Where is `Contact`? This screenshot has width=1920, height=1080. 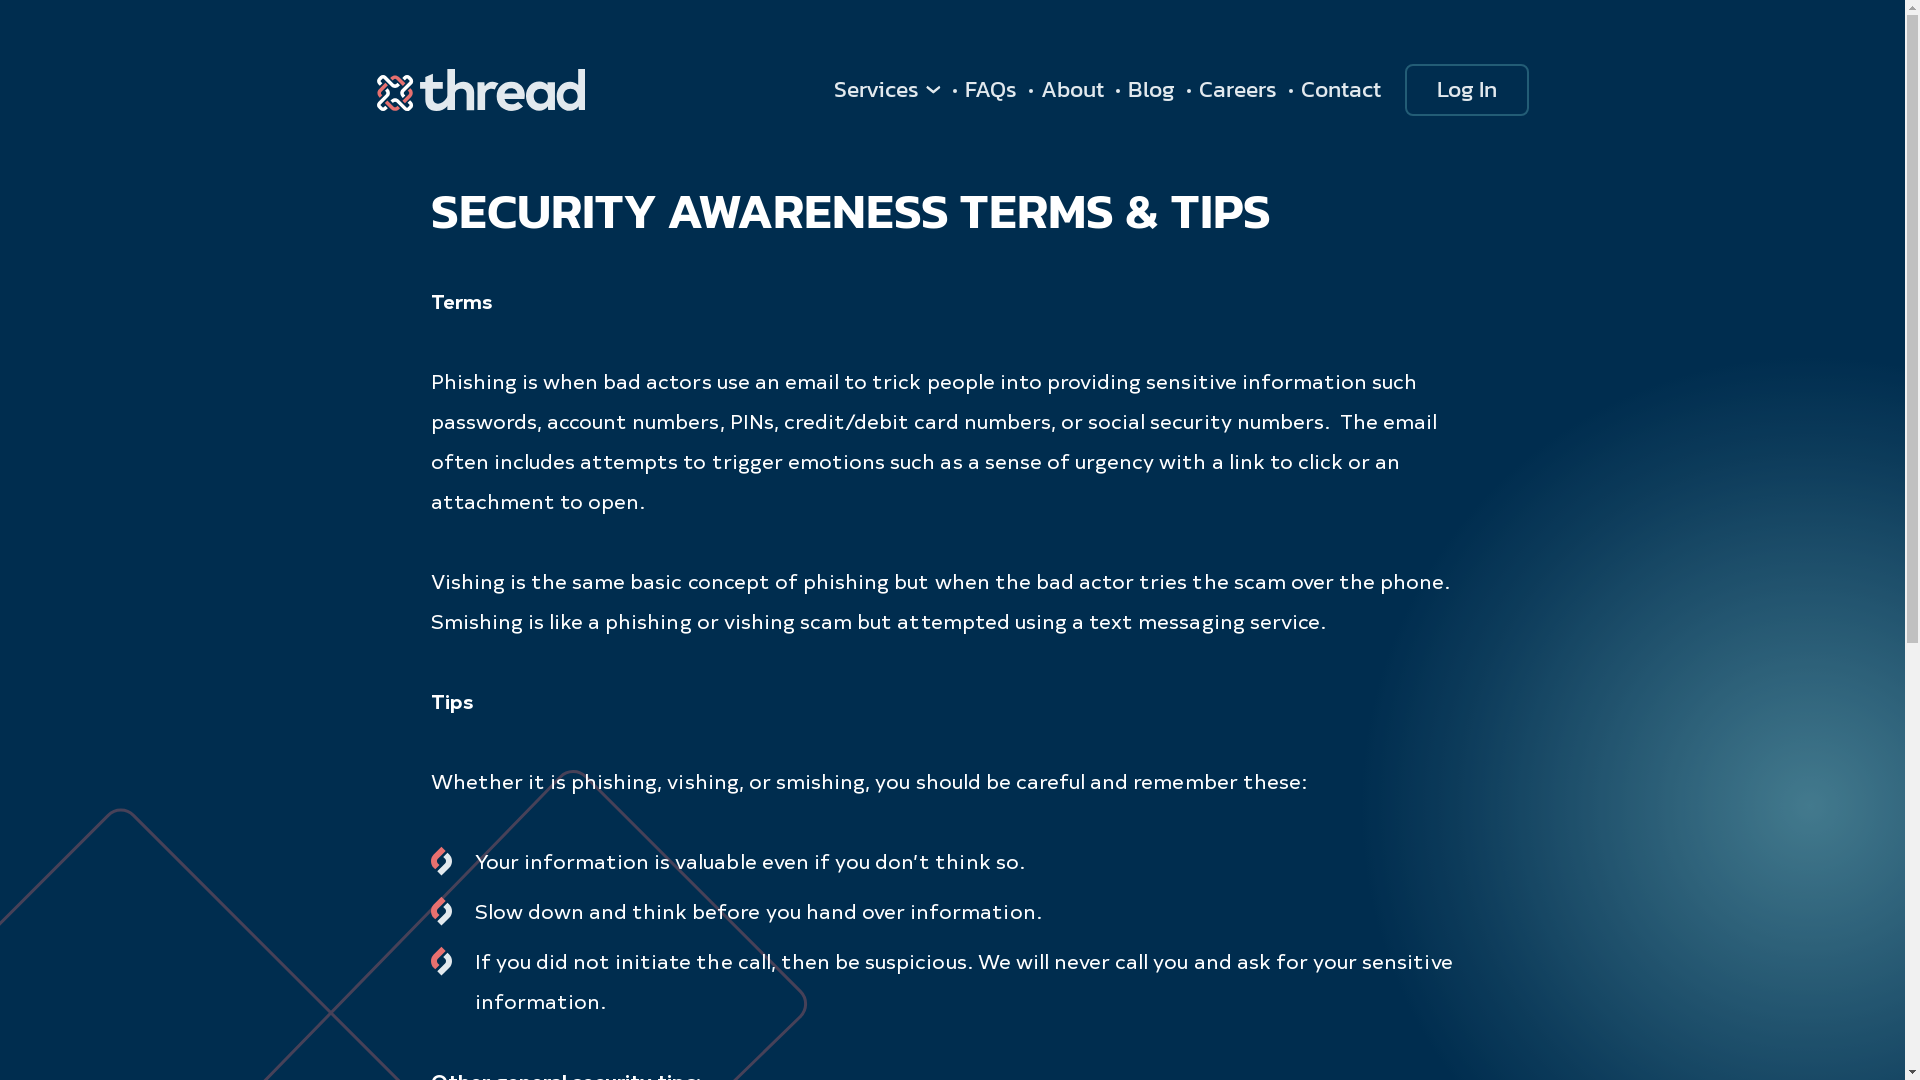
Contact is located at coordinates (1340, 90).